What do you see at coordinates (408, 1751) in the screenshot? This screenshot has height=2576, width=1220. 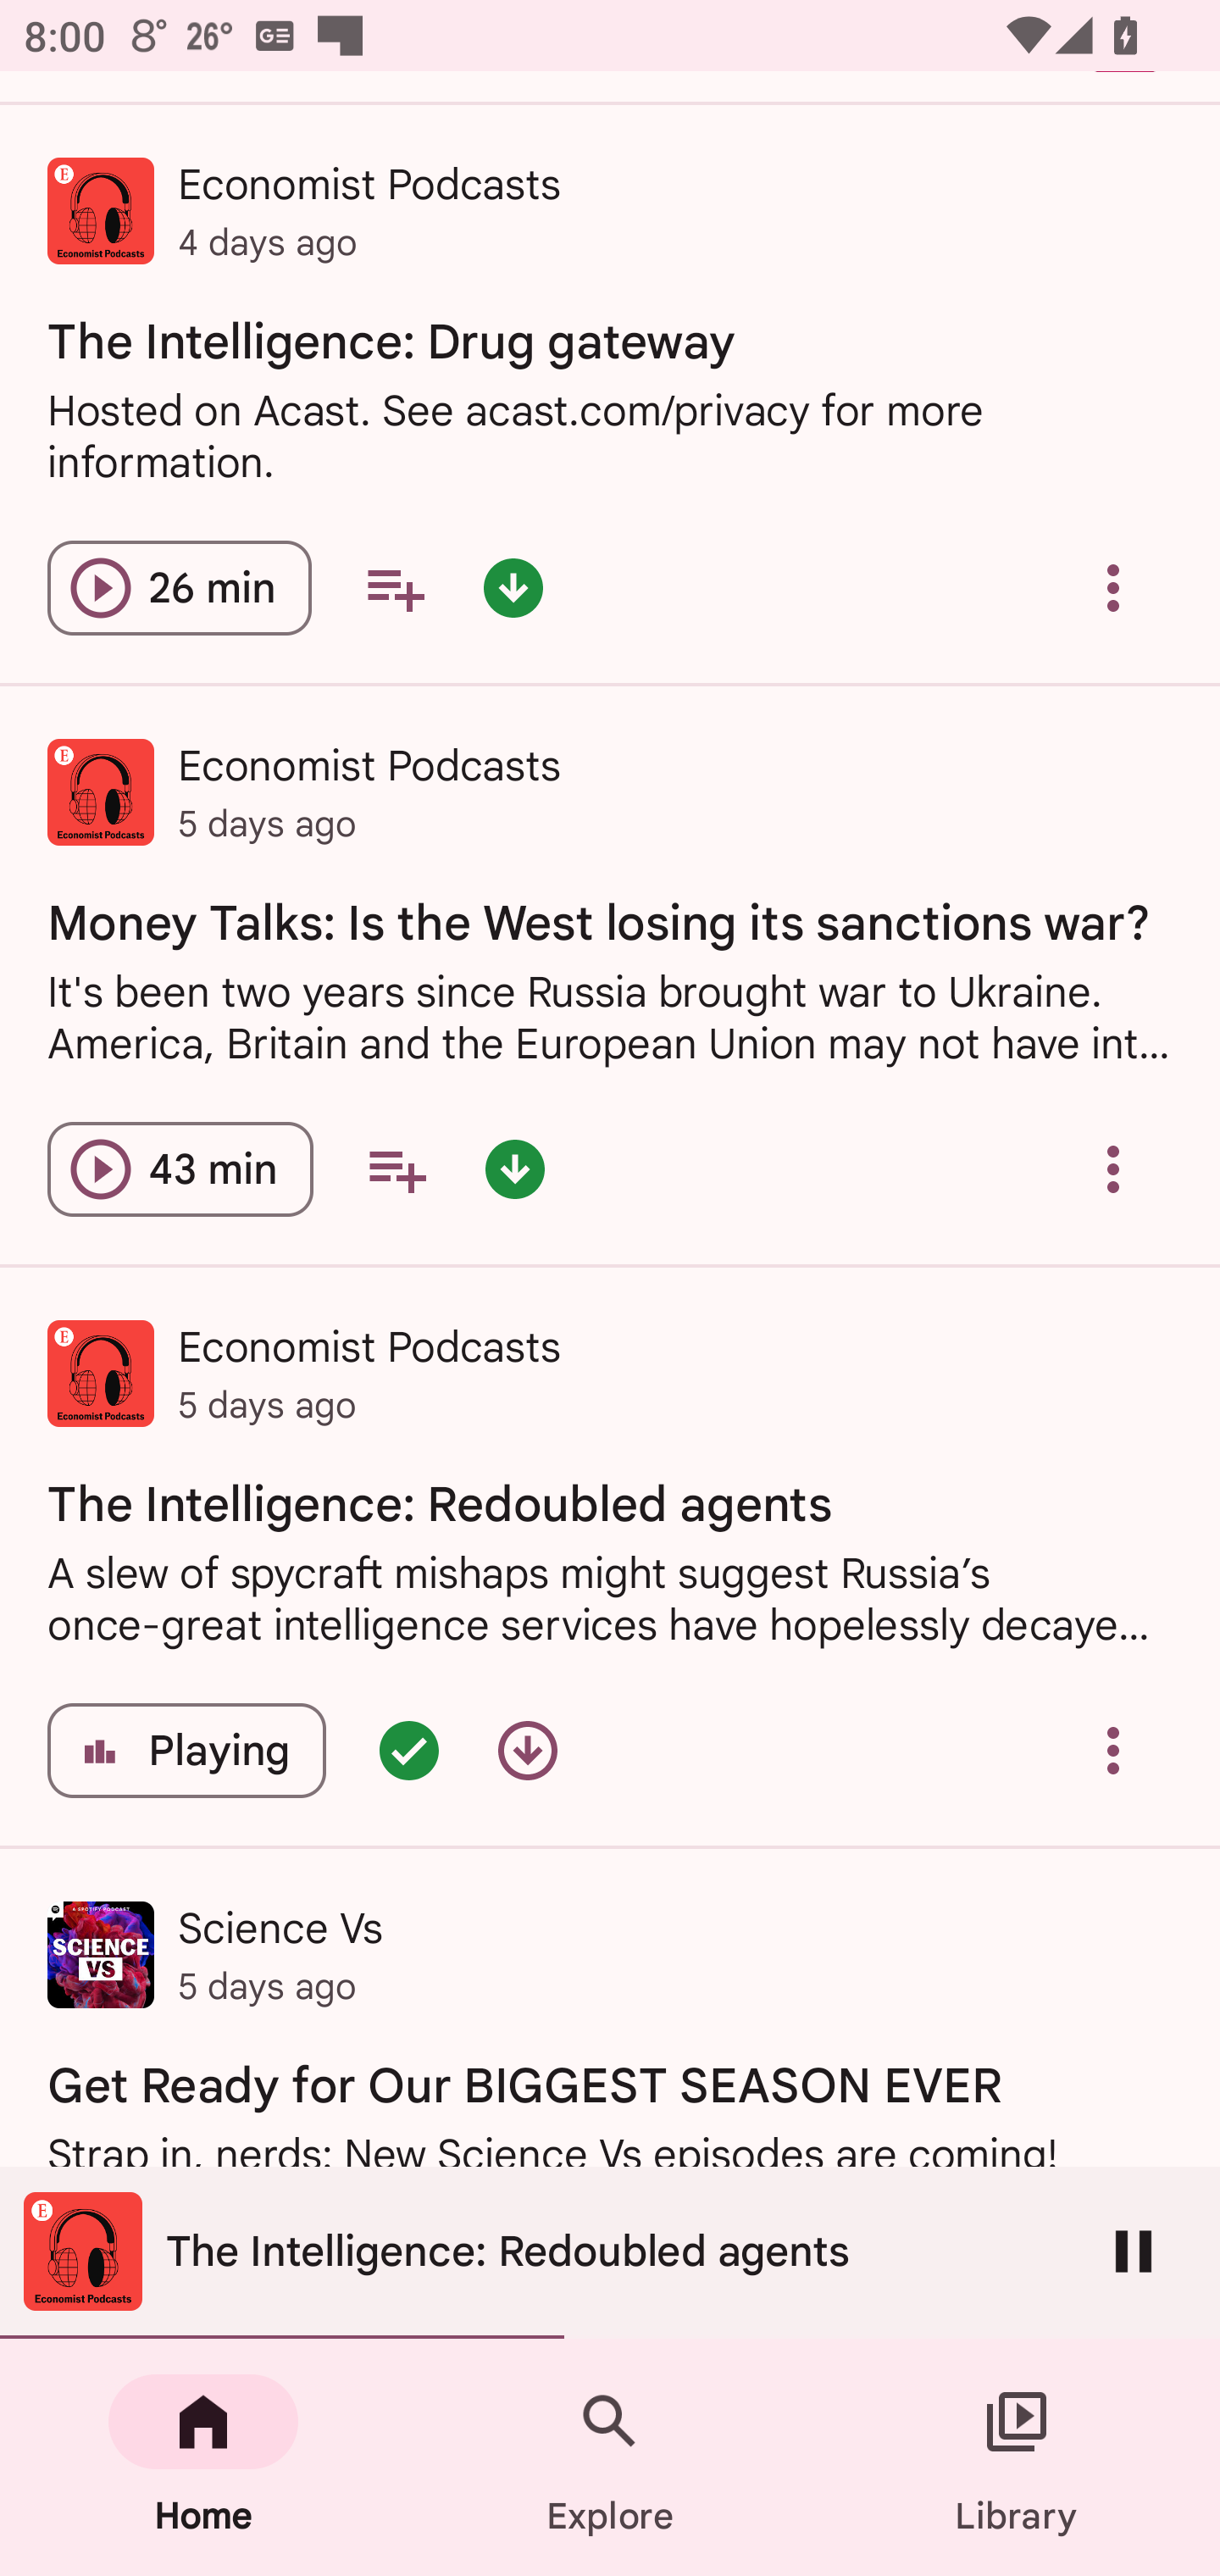 I see `Episode queued - double tap for options` at bounding box center [408, 1751].